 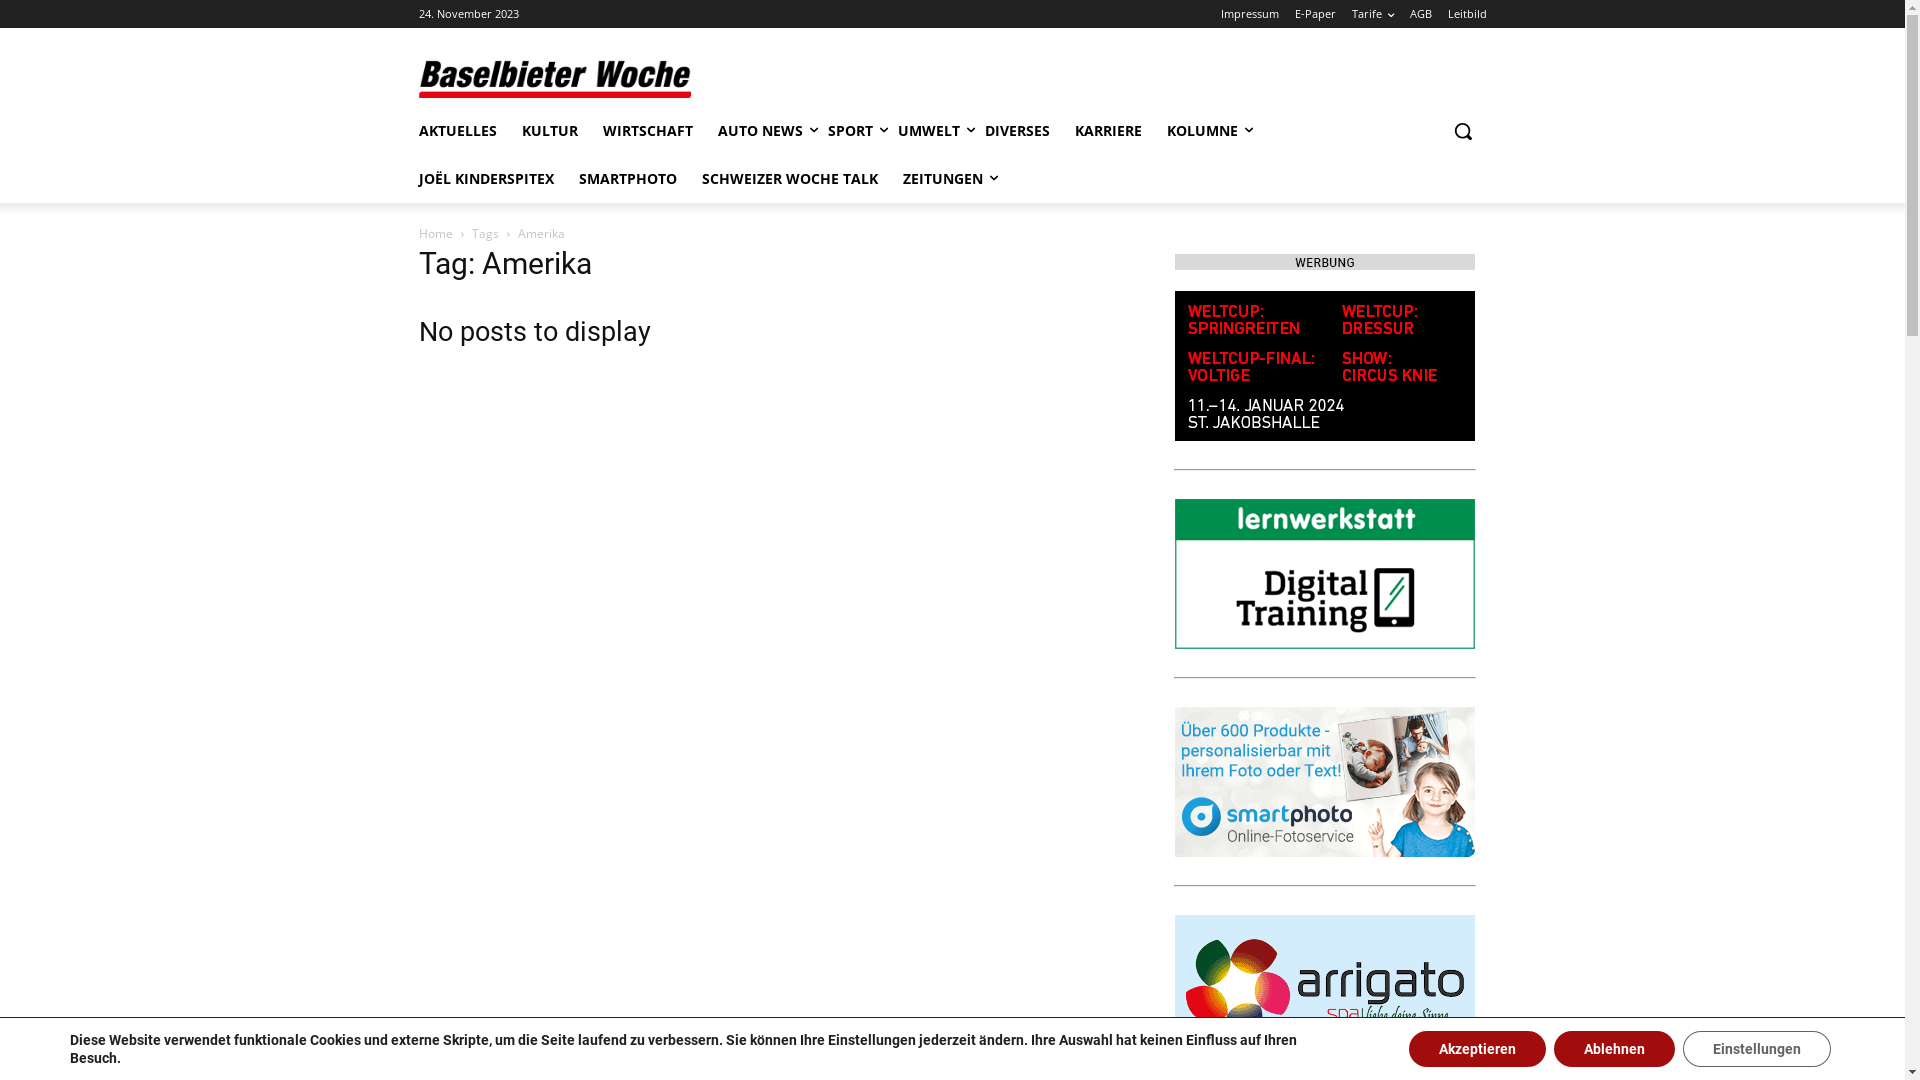 What do you see at coordinates (760, 131) in the screenshot?
I see `AUTO NEWS` at bounding box center [760, 131].